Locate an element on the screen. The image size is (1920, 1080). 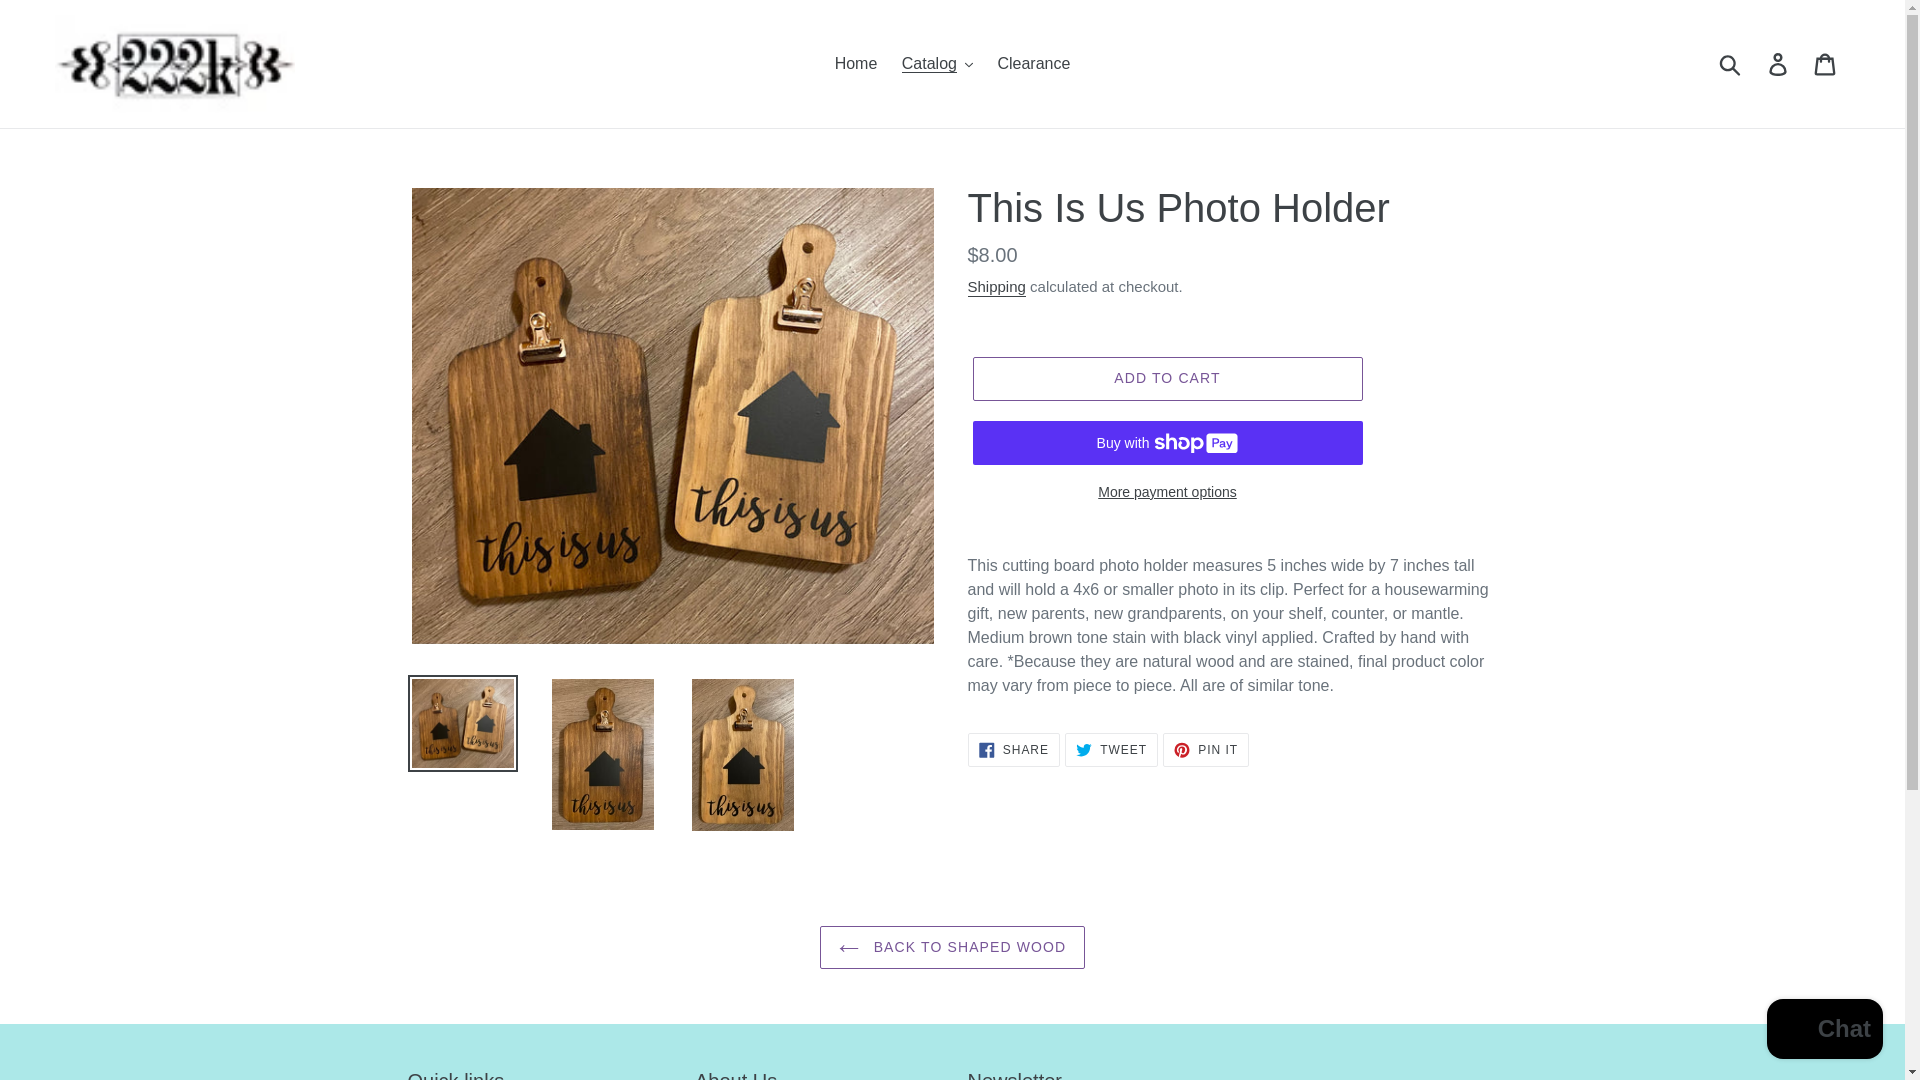
More payment options is located at coordinates (1166, 492).